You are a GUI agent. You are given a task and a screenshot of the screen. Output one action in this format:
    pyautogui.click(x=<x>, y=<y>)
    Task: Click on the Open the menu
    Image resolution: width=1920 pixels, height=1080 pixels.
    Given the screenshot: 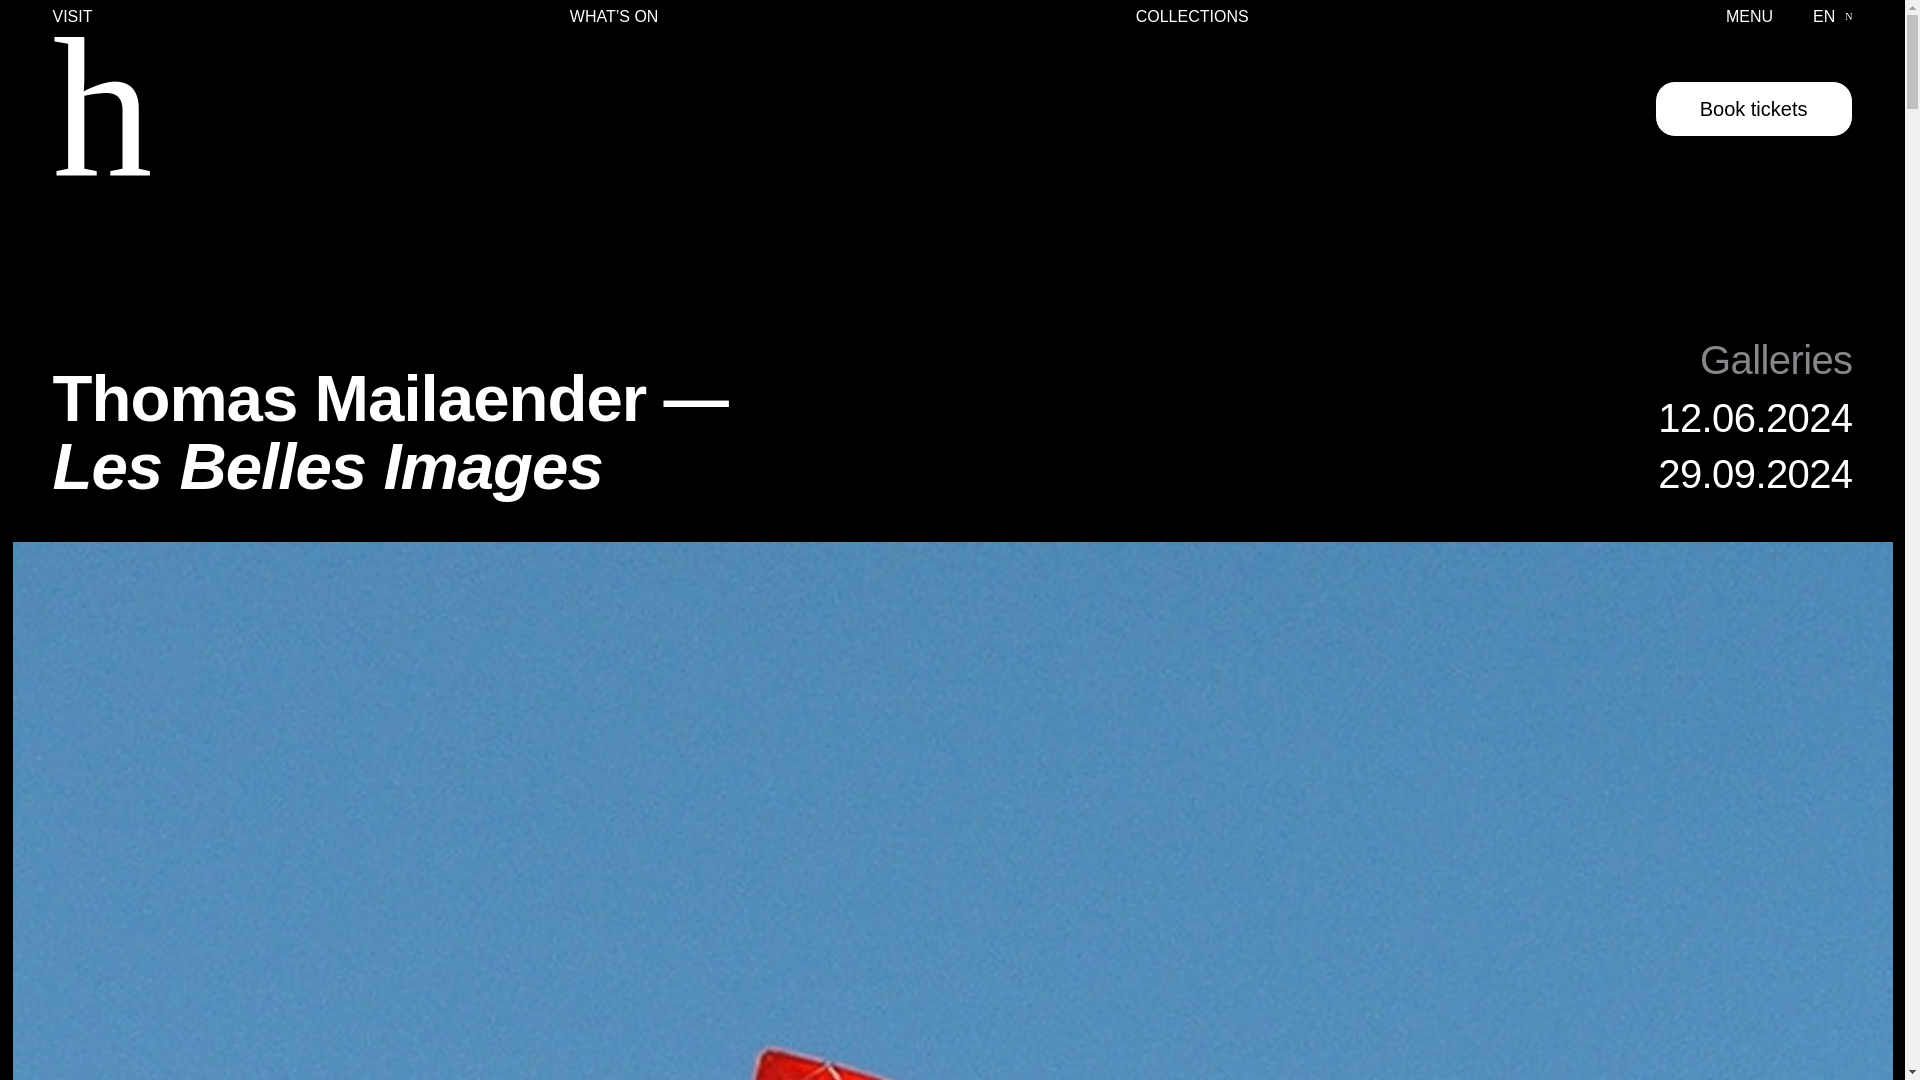 What is the action you would take?
    pyautogui.click(x=1749, y=17)
    